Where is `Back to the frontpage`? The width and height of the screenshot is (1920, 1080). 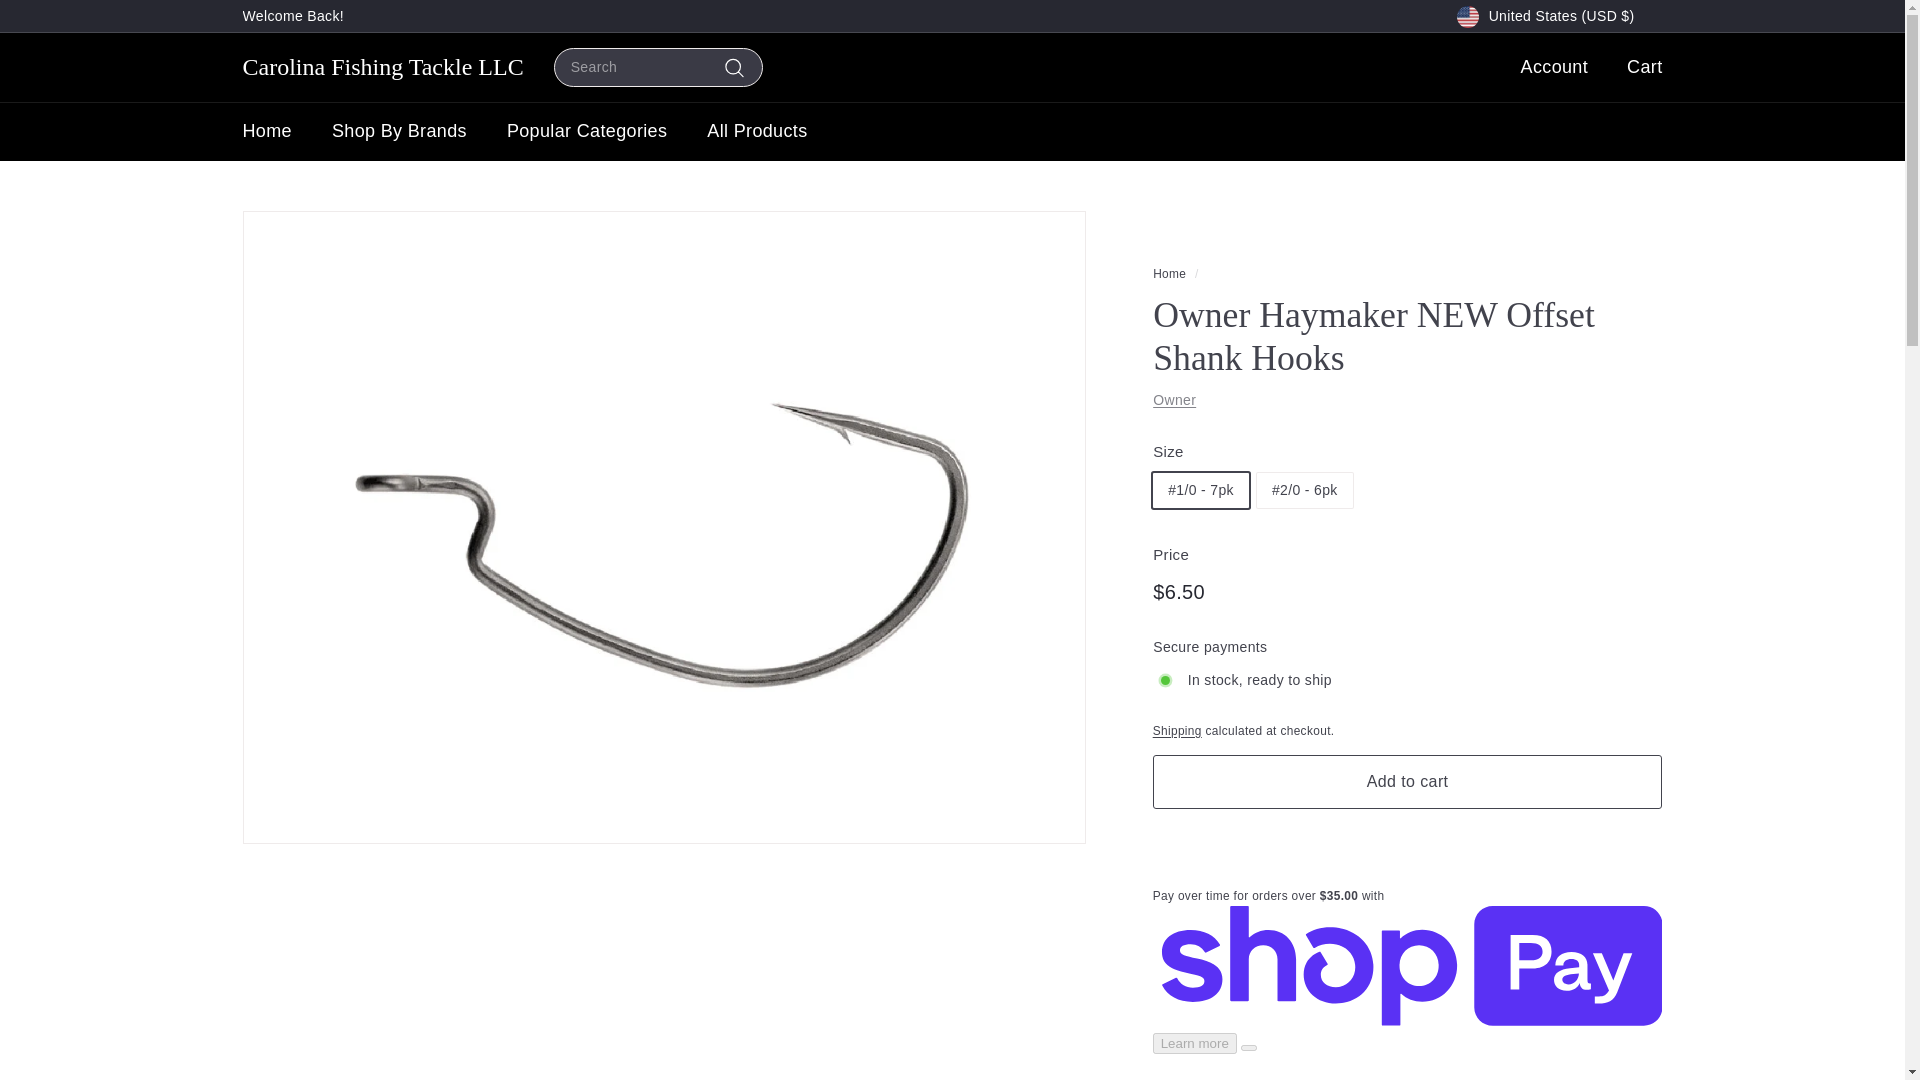 Back to the frontpage is located at coordinates (1170, 273).